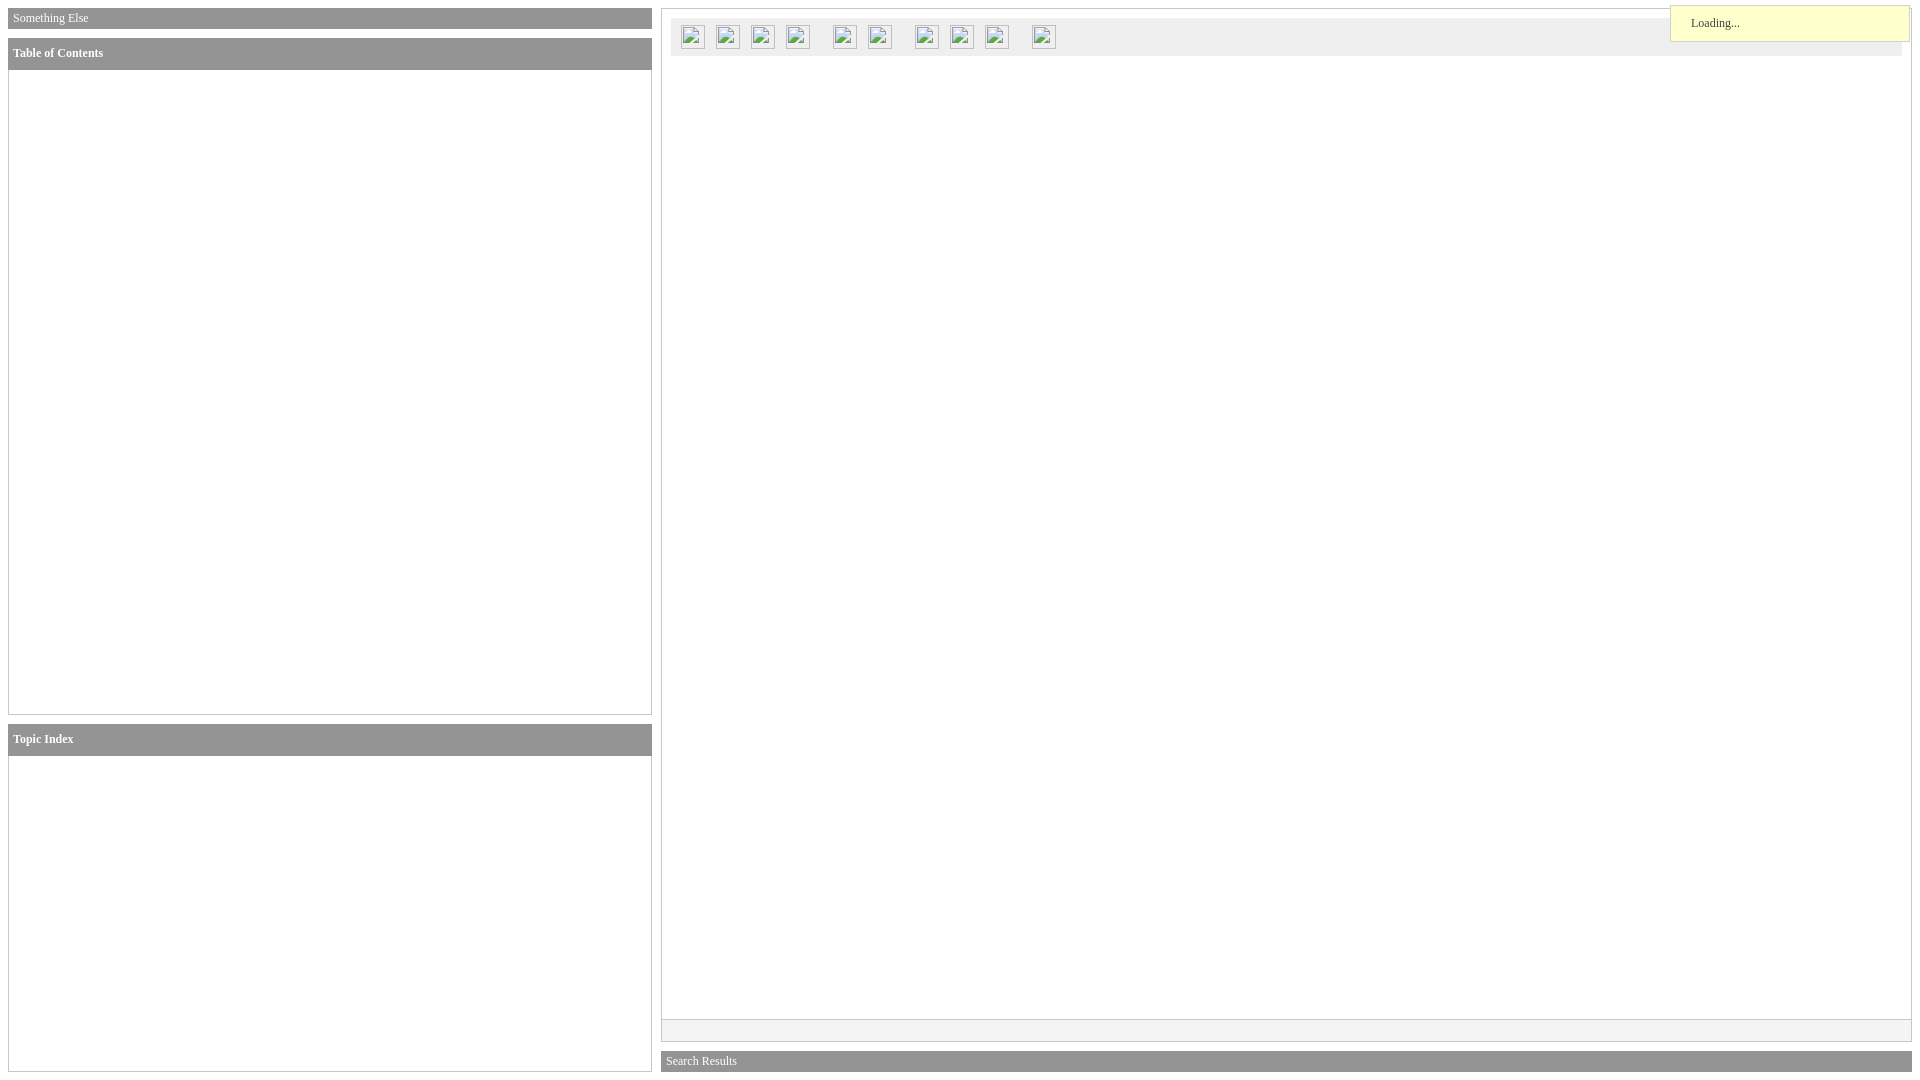 Image resolution: width=1920 pixels, height=1080 pixels. What do you see at coordinates (996, 36) in the screenshot?
I see `Settings` at bounding box center [996, 36].